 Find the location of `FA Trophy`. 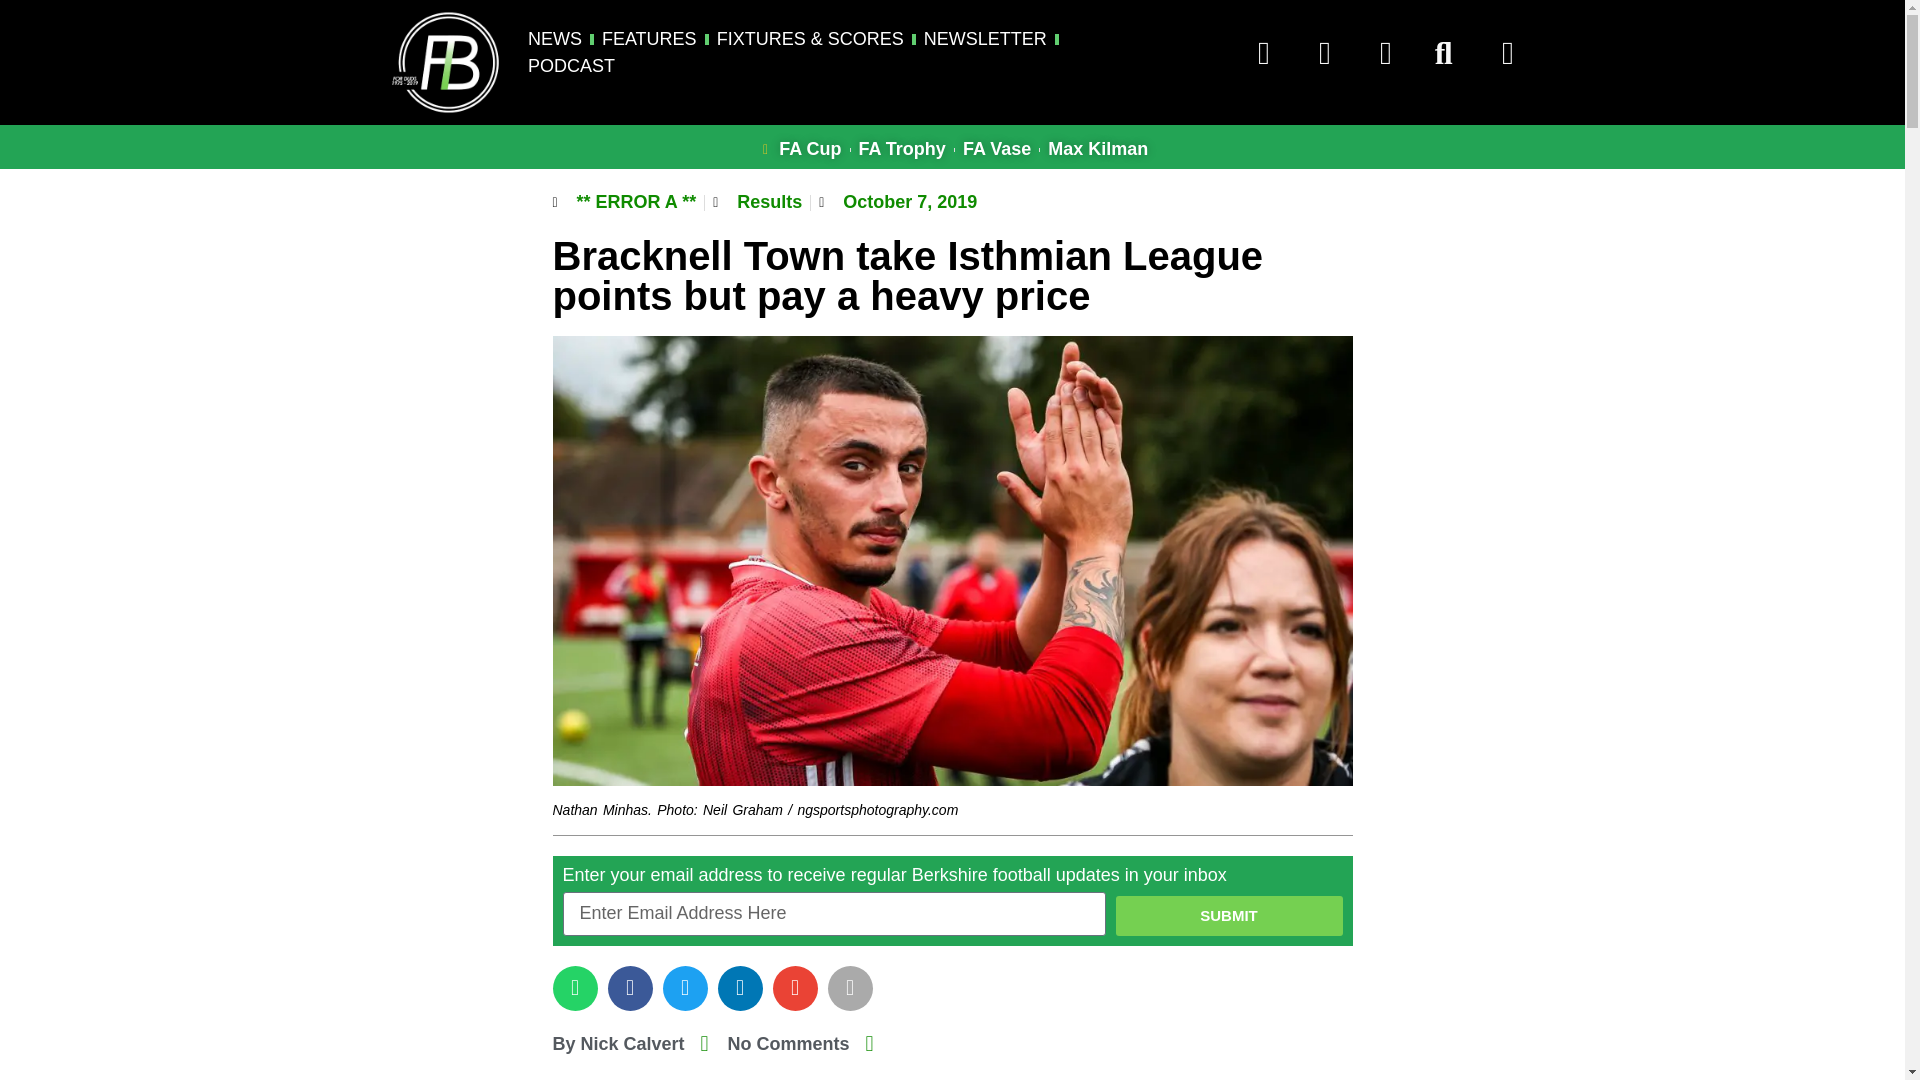

FA Trophy is located at coordinates (902, 150).